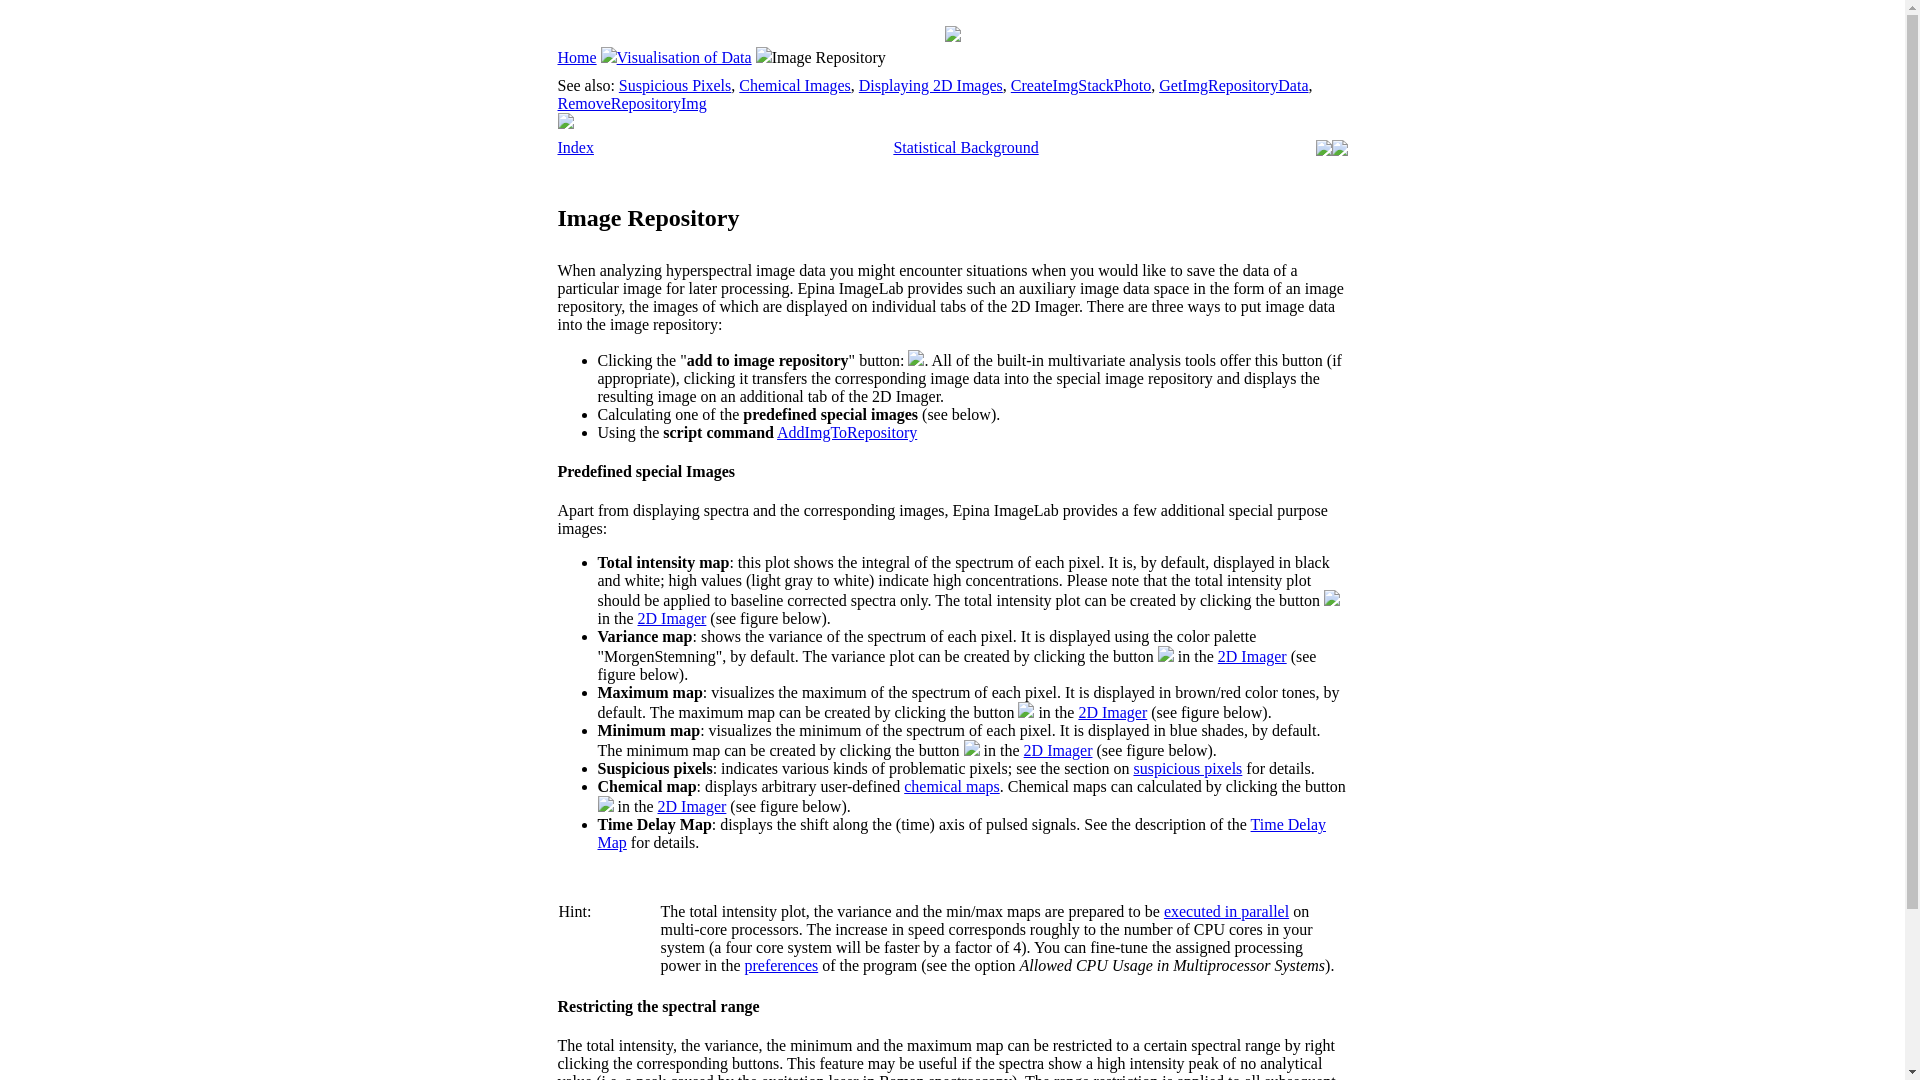  Describe the element at coordinates (780, 965) in the screenshot. I see `preferences` at that location.